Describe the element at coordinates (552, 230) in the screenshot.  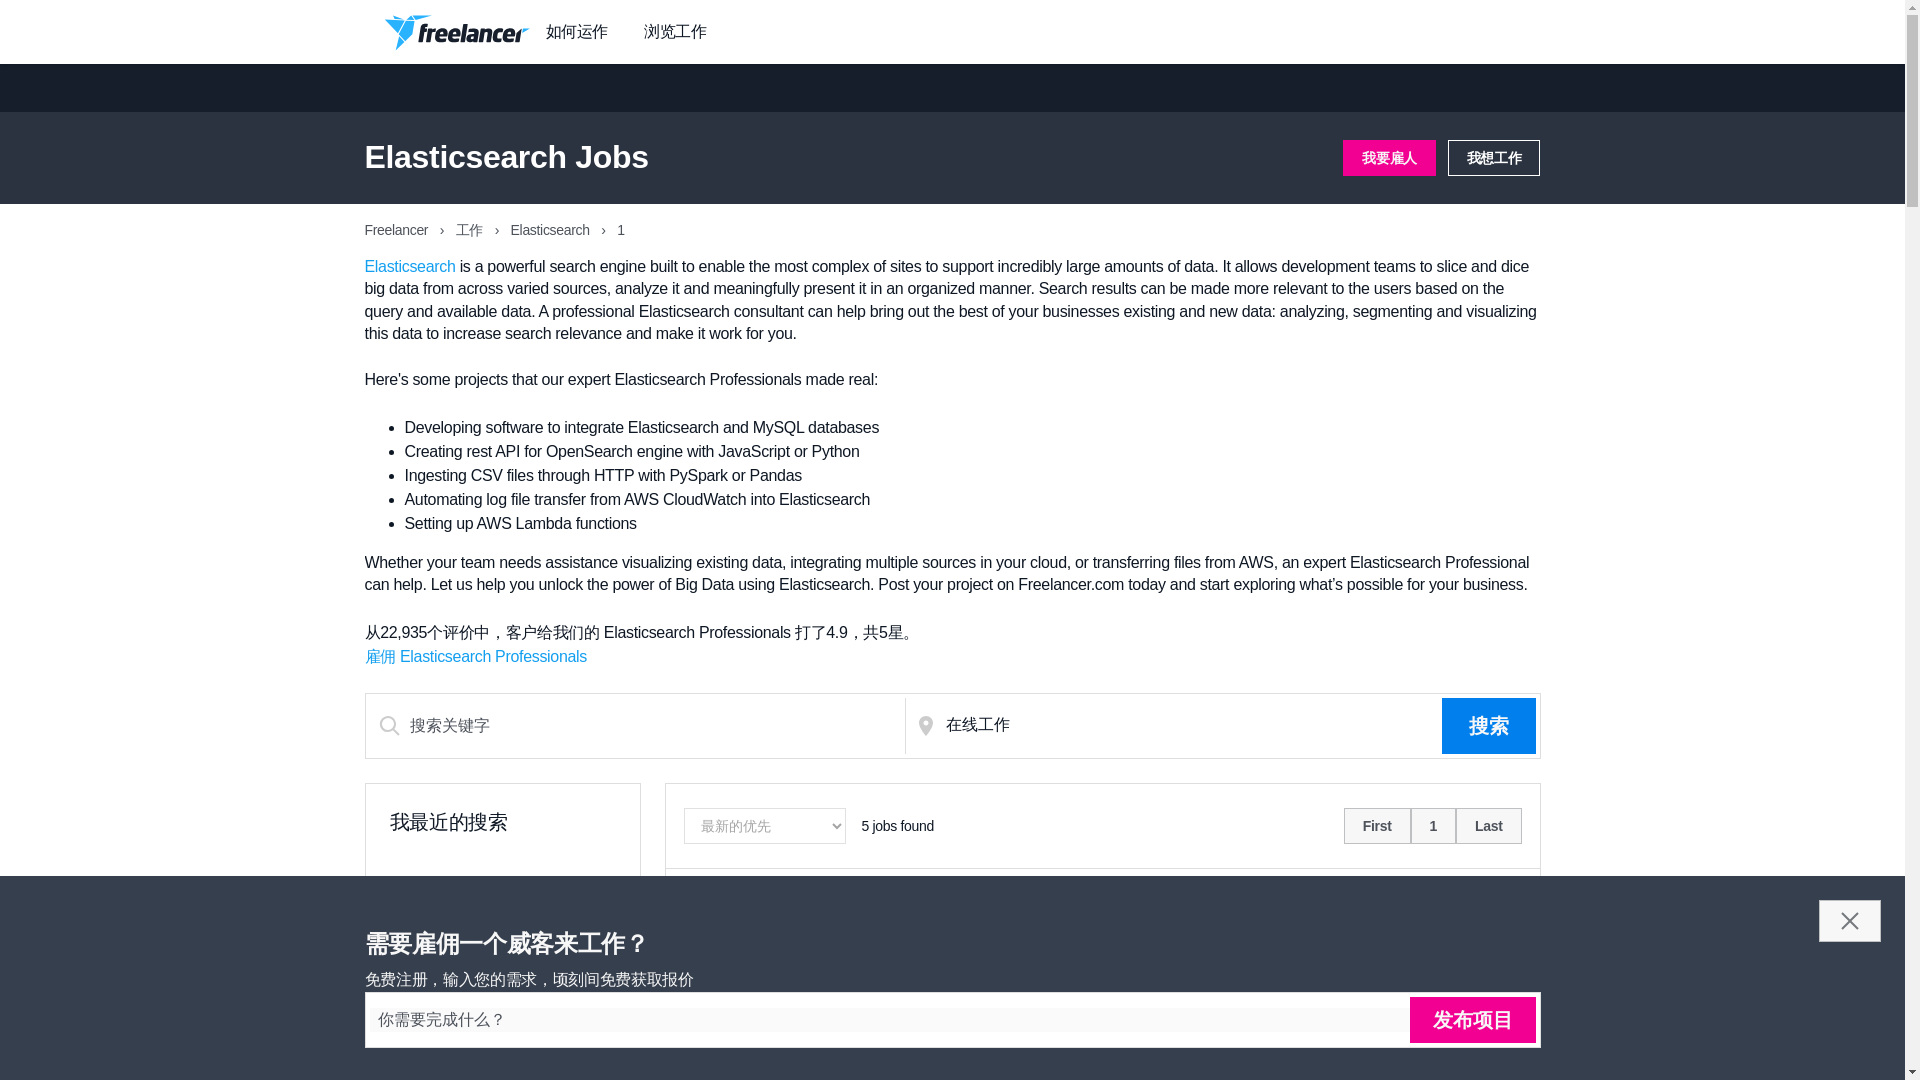
I see `Elasticsearch` at that location.